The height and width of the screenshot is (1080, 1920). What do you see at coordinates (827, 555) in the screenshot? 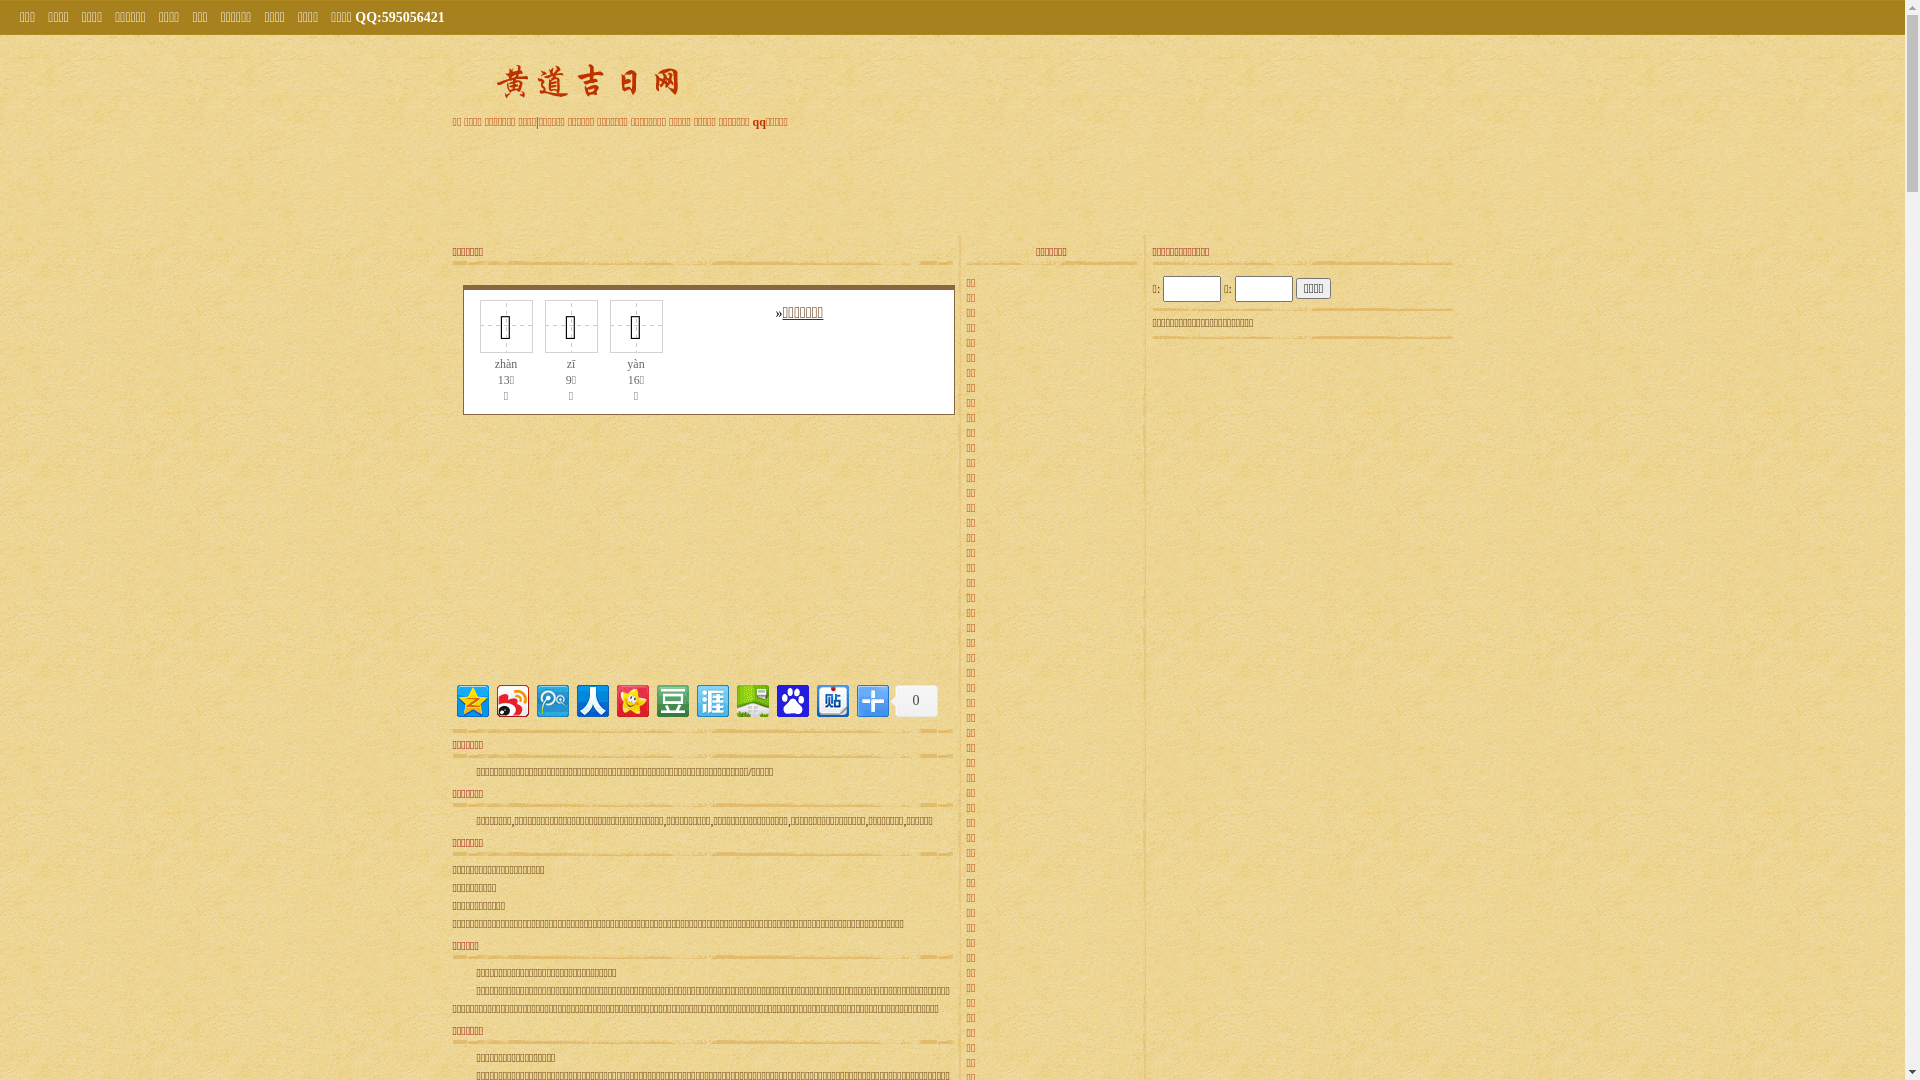
I see `Advertisement` at bounding box center [827, 555].